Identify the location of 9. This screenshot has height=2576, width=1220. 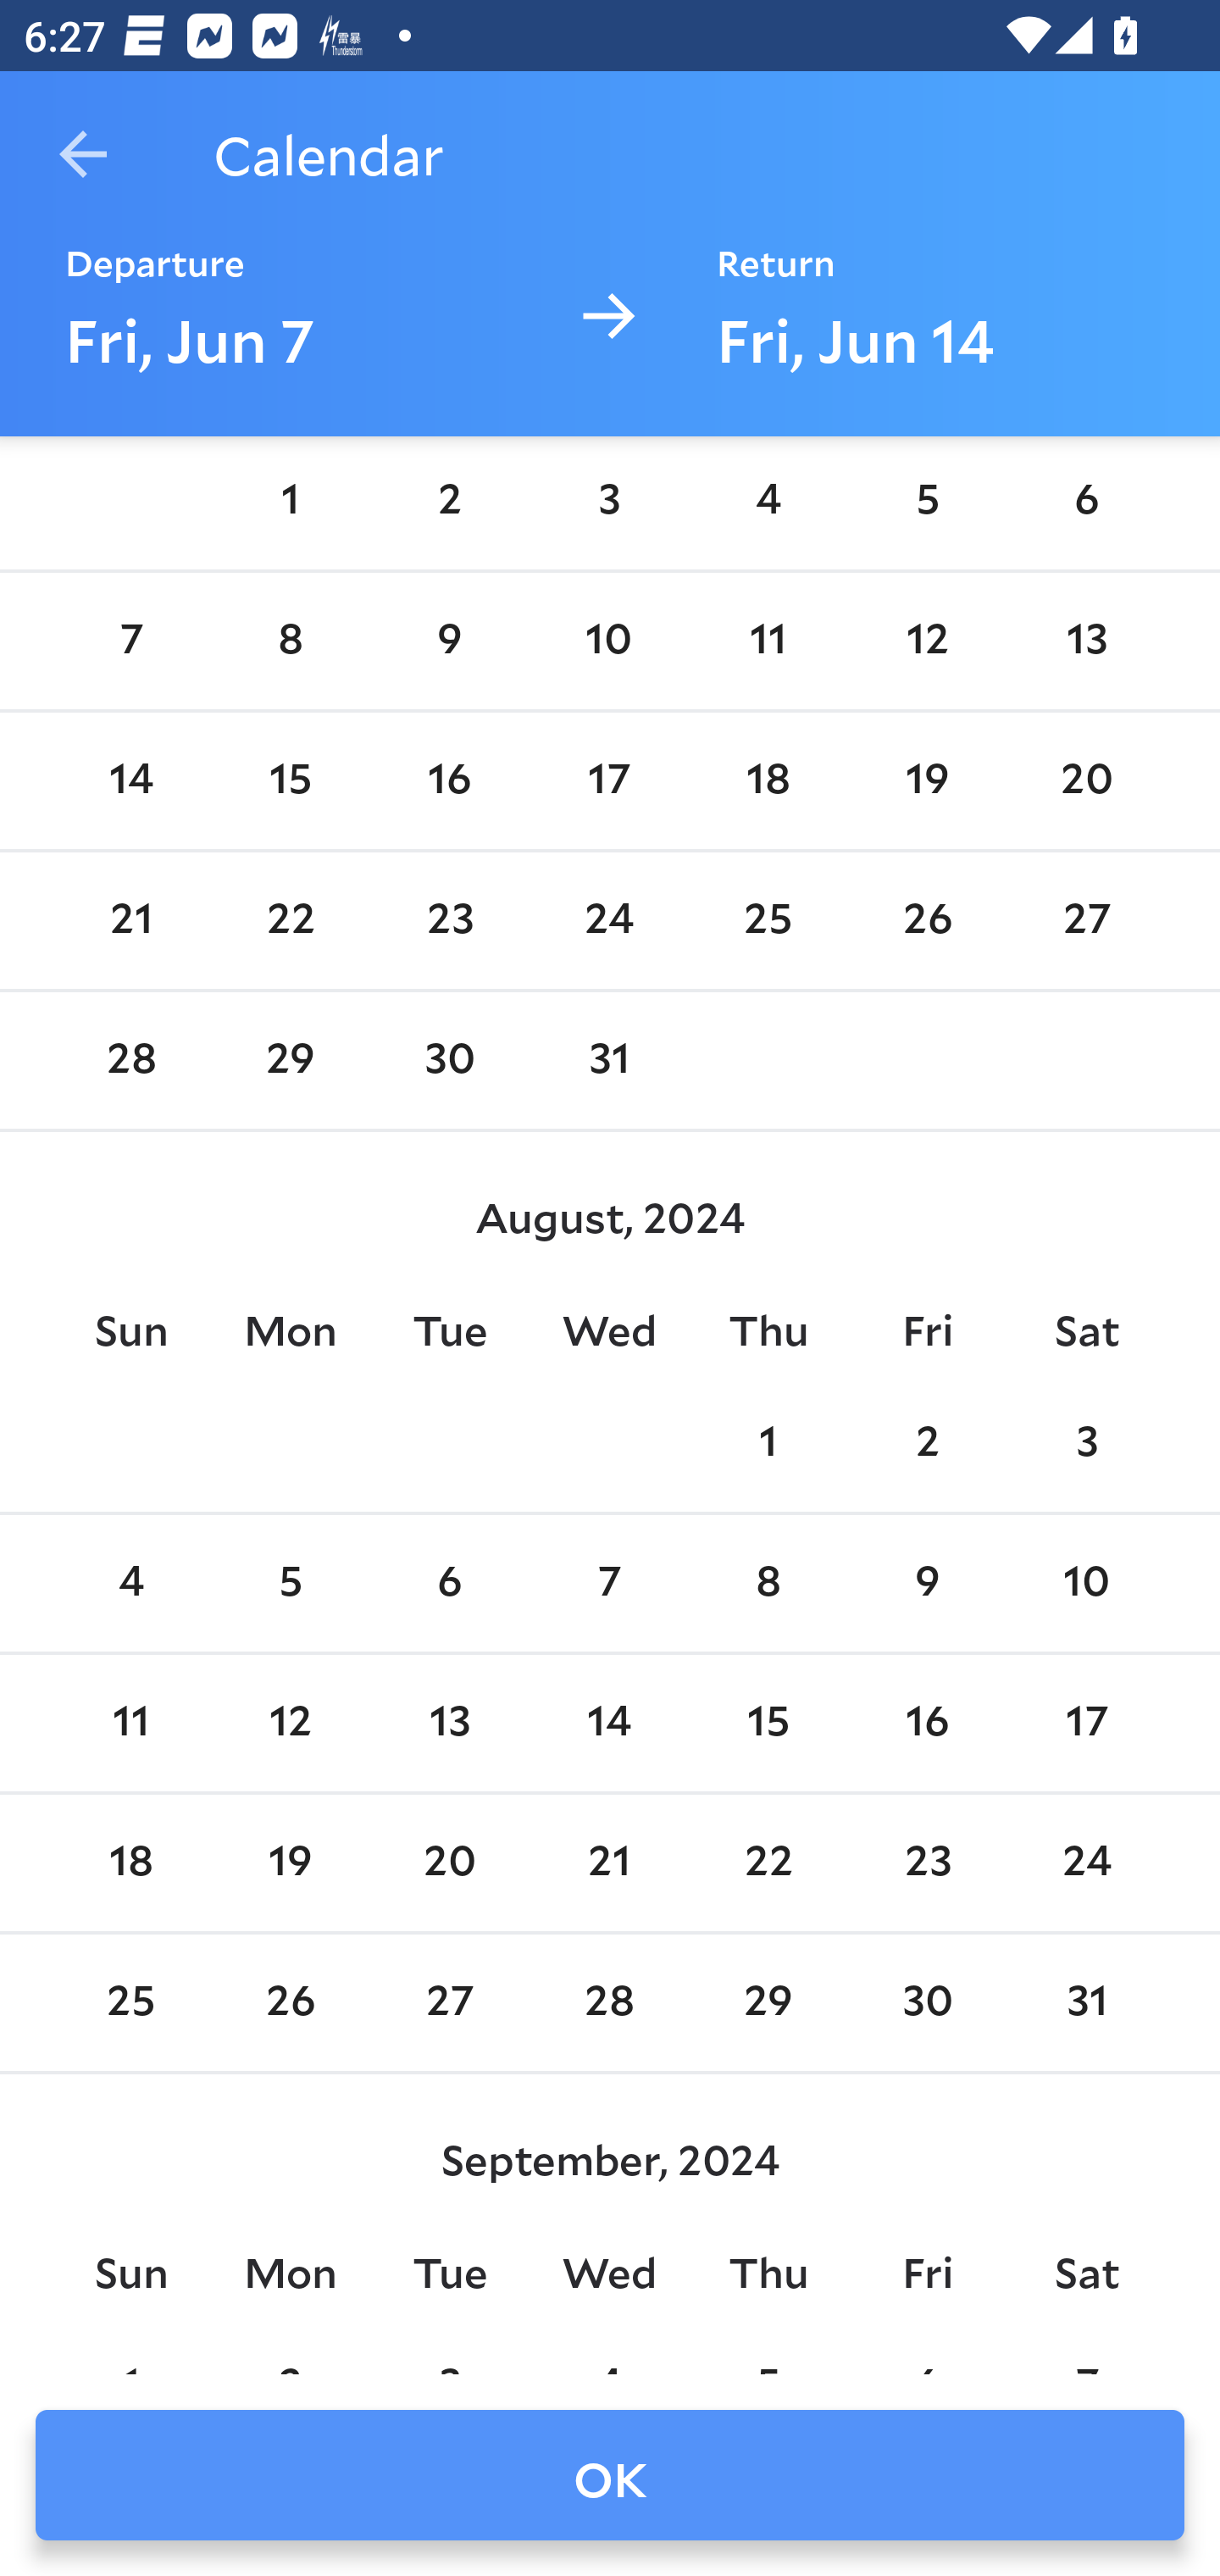
(927, 1584).